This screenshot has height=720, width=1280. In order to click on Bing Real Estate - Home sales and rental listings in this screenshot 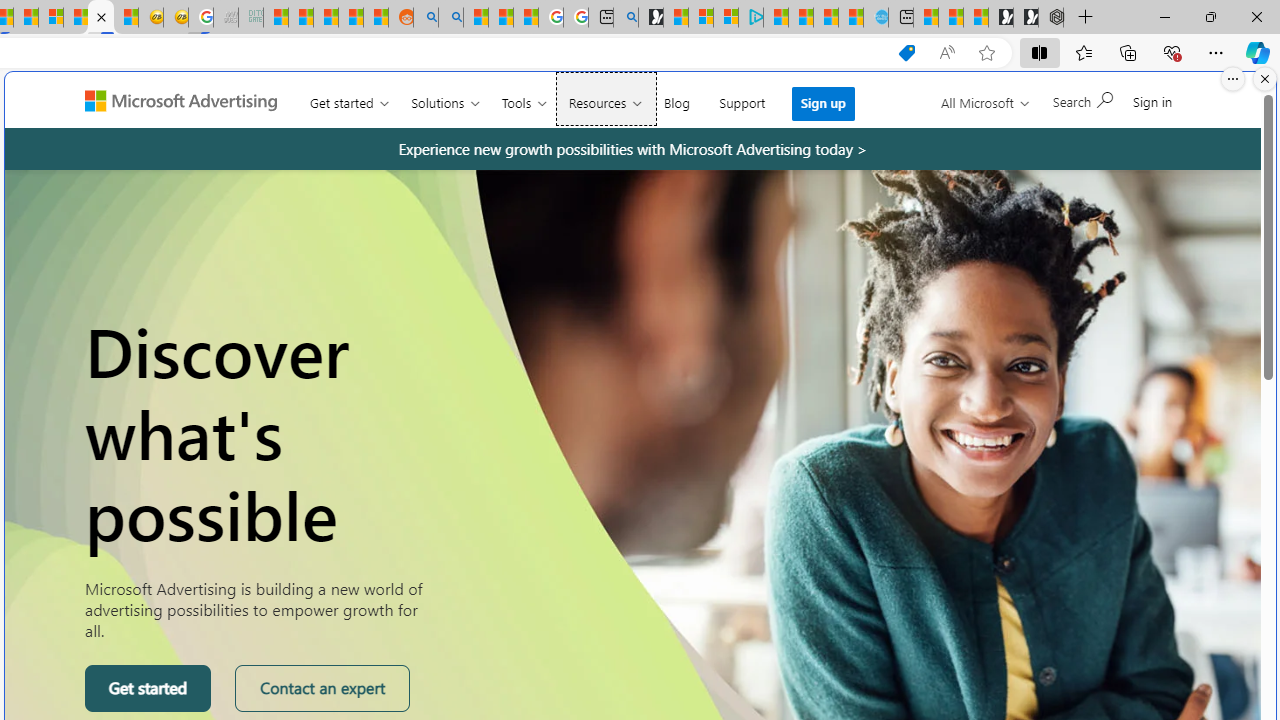, I will do `click(626, 18)`.